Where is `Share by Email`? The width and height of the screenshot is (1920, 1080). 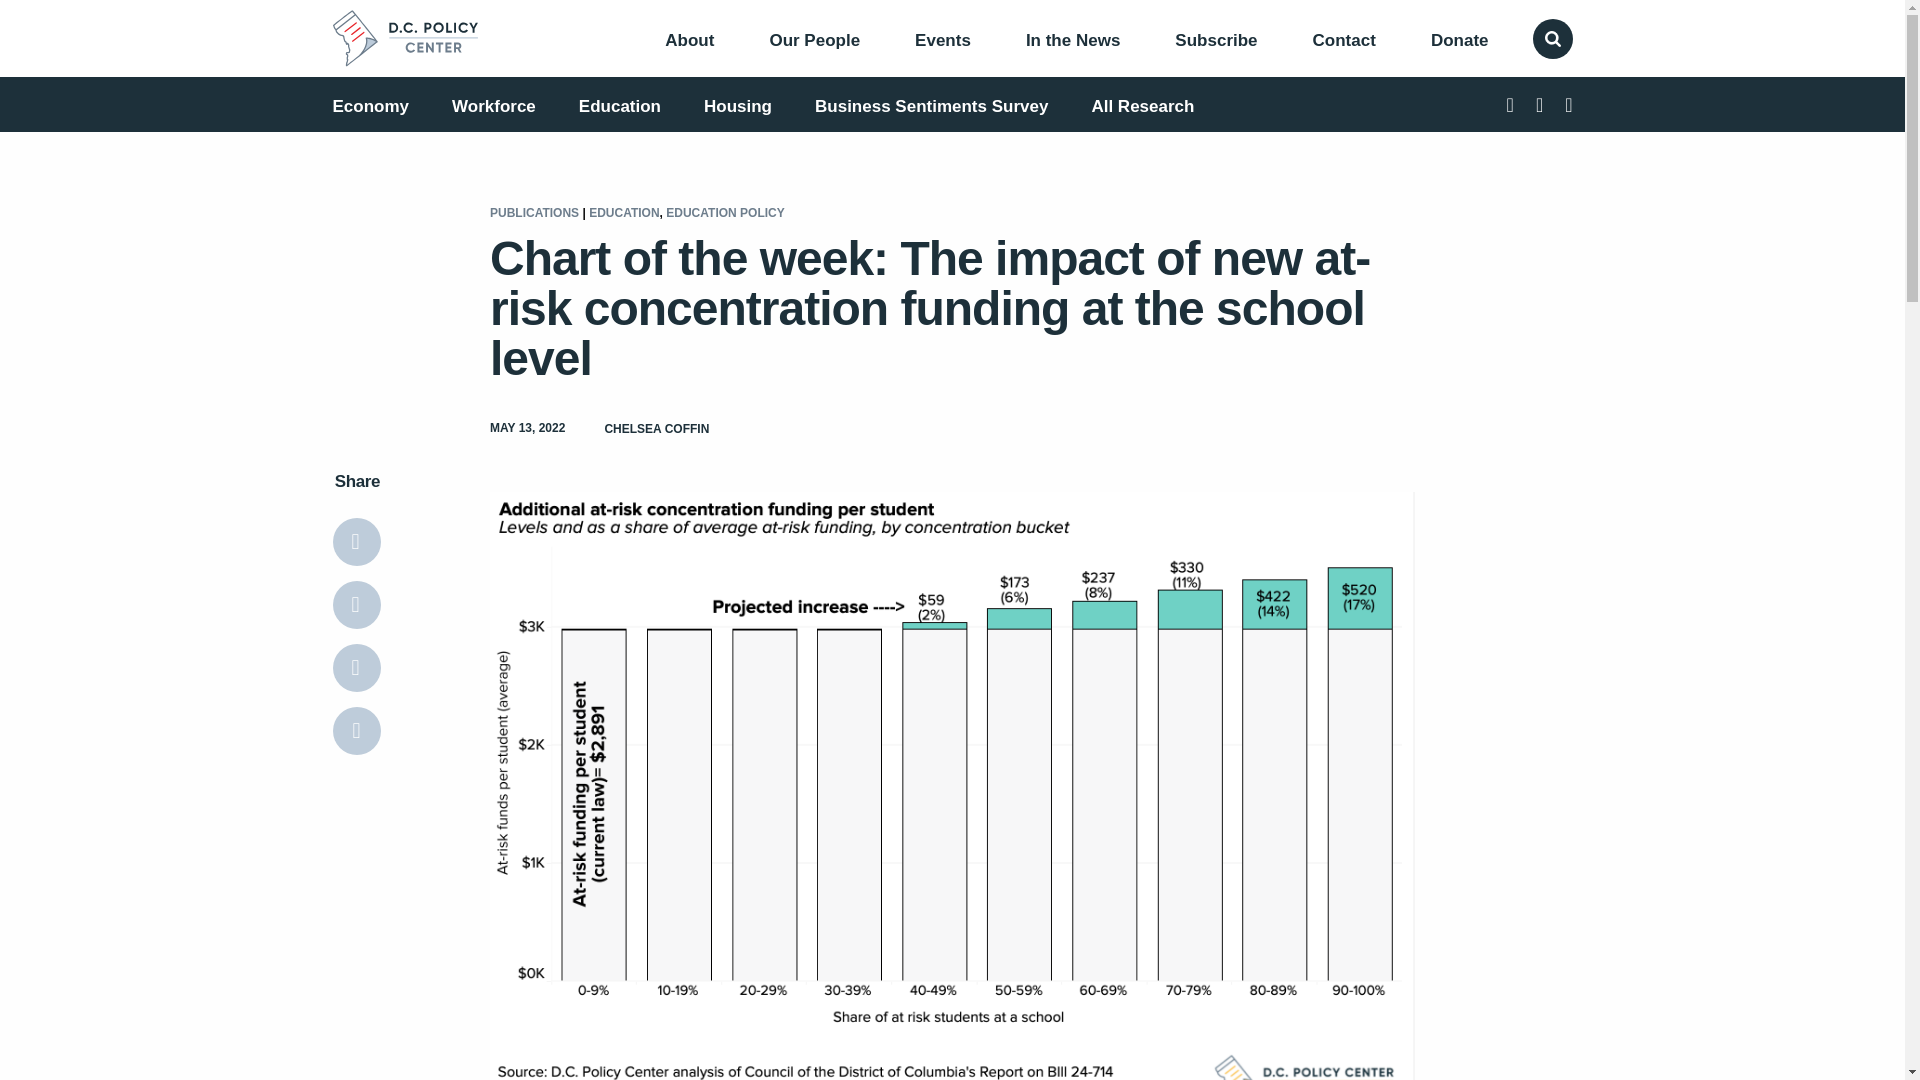
Share by Email is located at coordinates (356, 668).